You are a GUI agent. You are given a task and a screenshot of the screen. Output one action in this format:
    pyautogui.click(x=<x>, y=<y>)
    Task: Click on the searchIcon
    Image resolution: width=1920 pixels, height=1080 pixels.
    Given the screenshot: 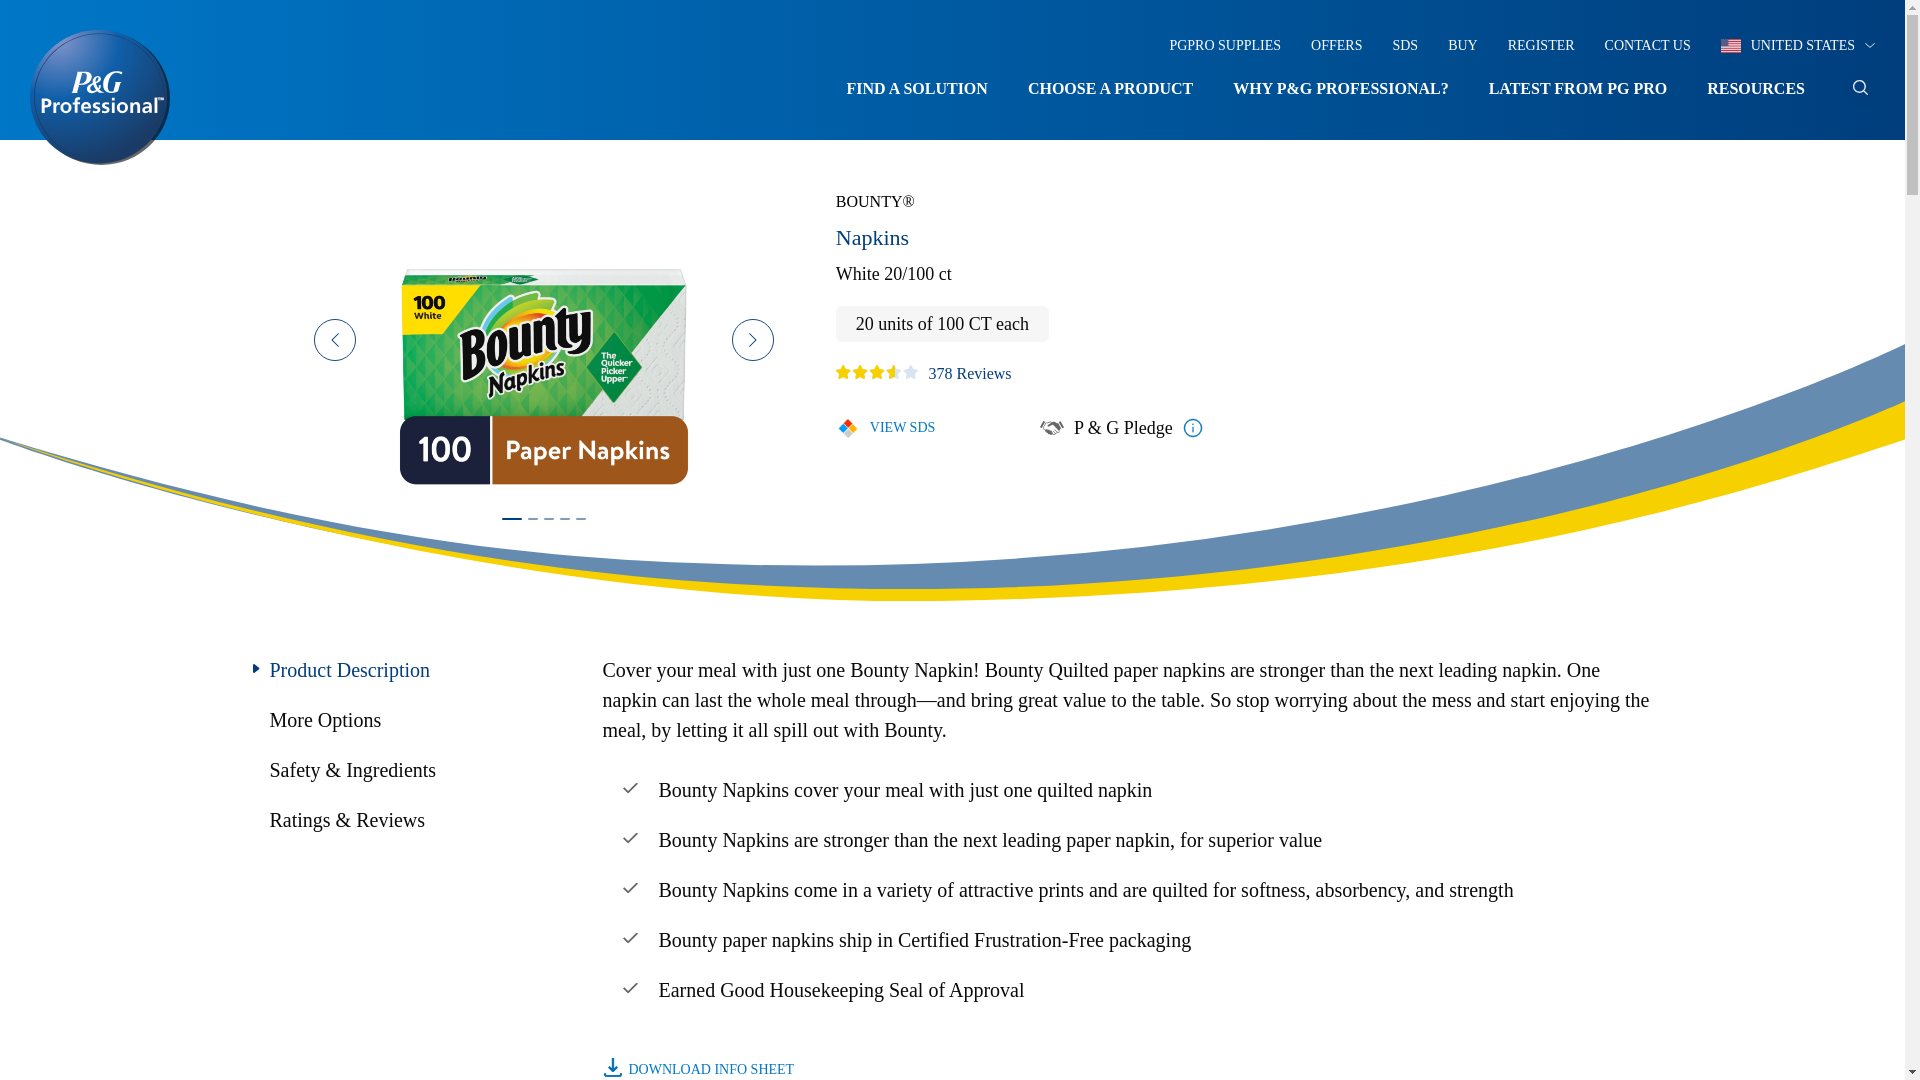 What is the action you would take?
    pyautogui.click(x=1859, y=87)
    